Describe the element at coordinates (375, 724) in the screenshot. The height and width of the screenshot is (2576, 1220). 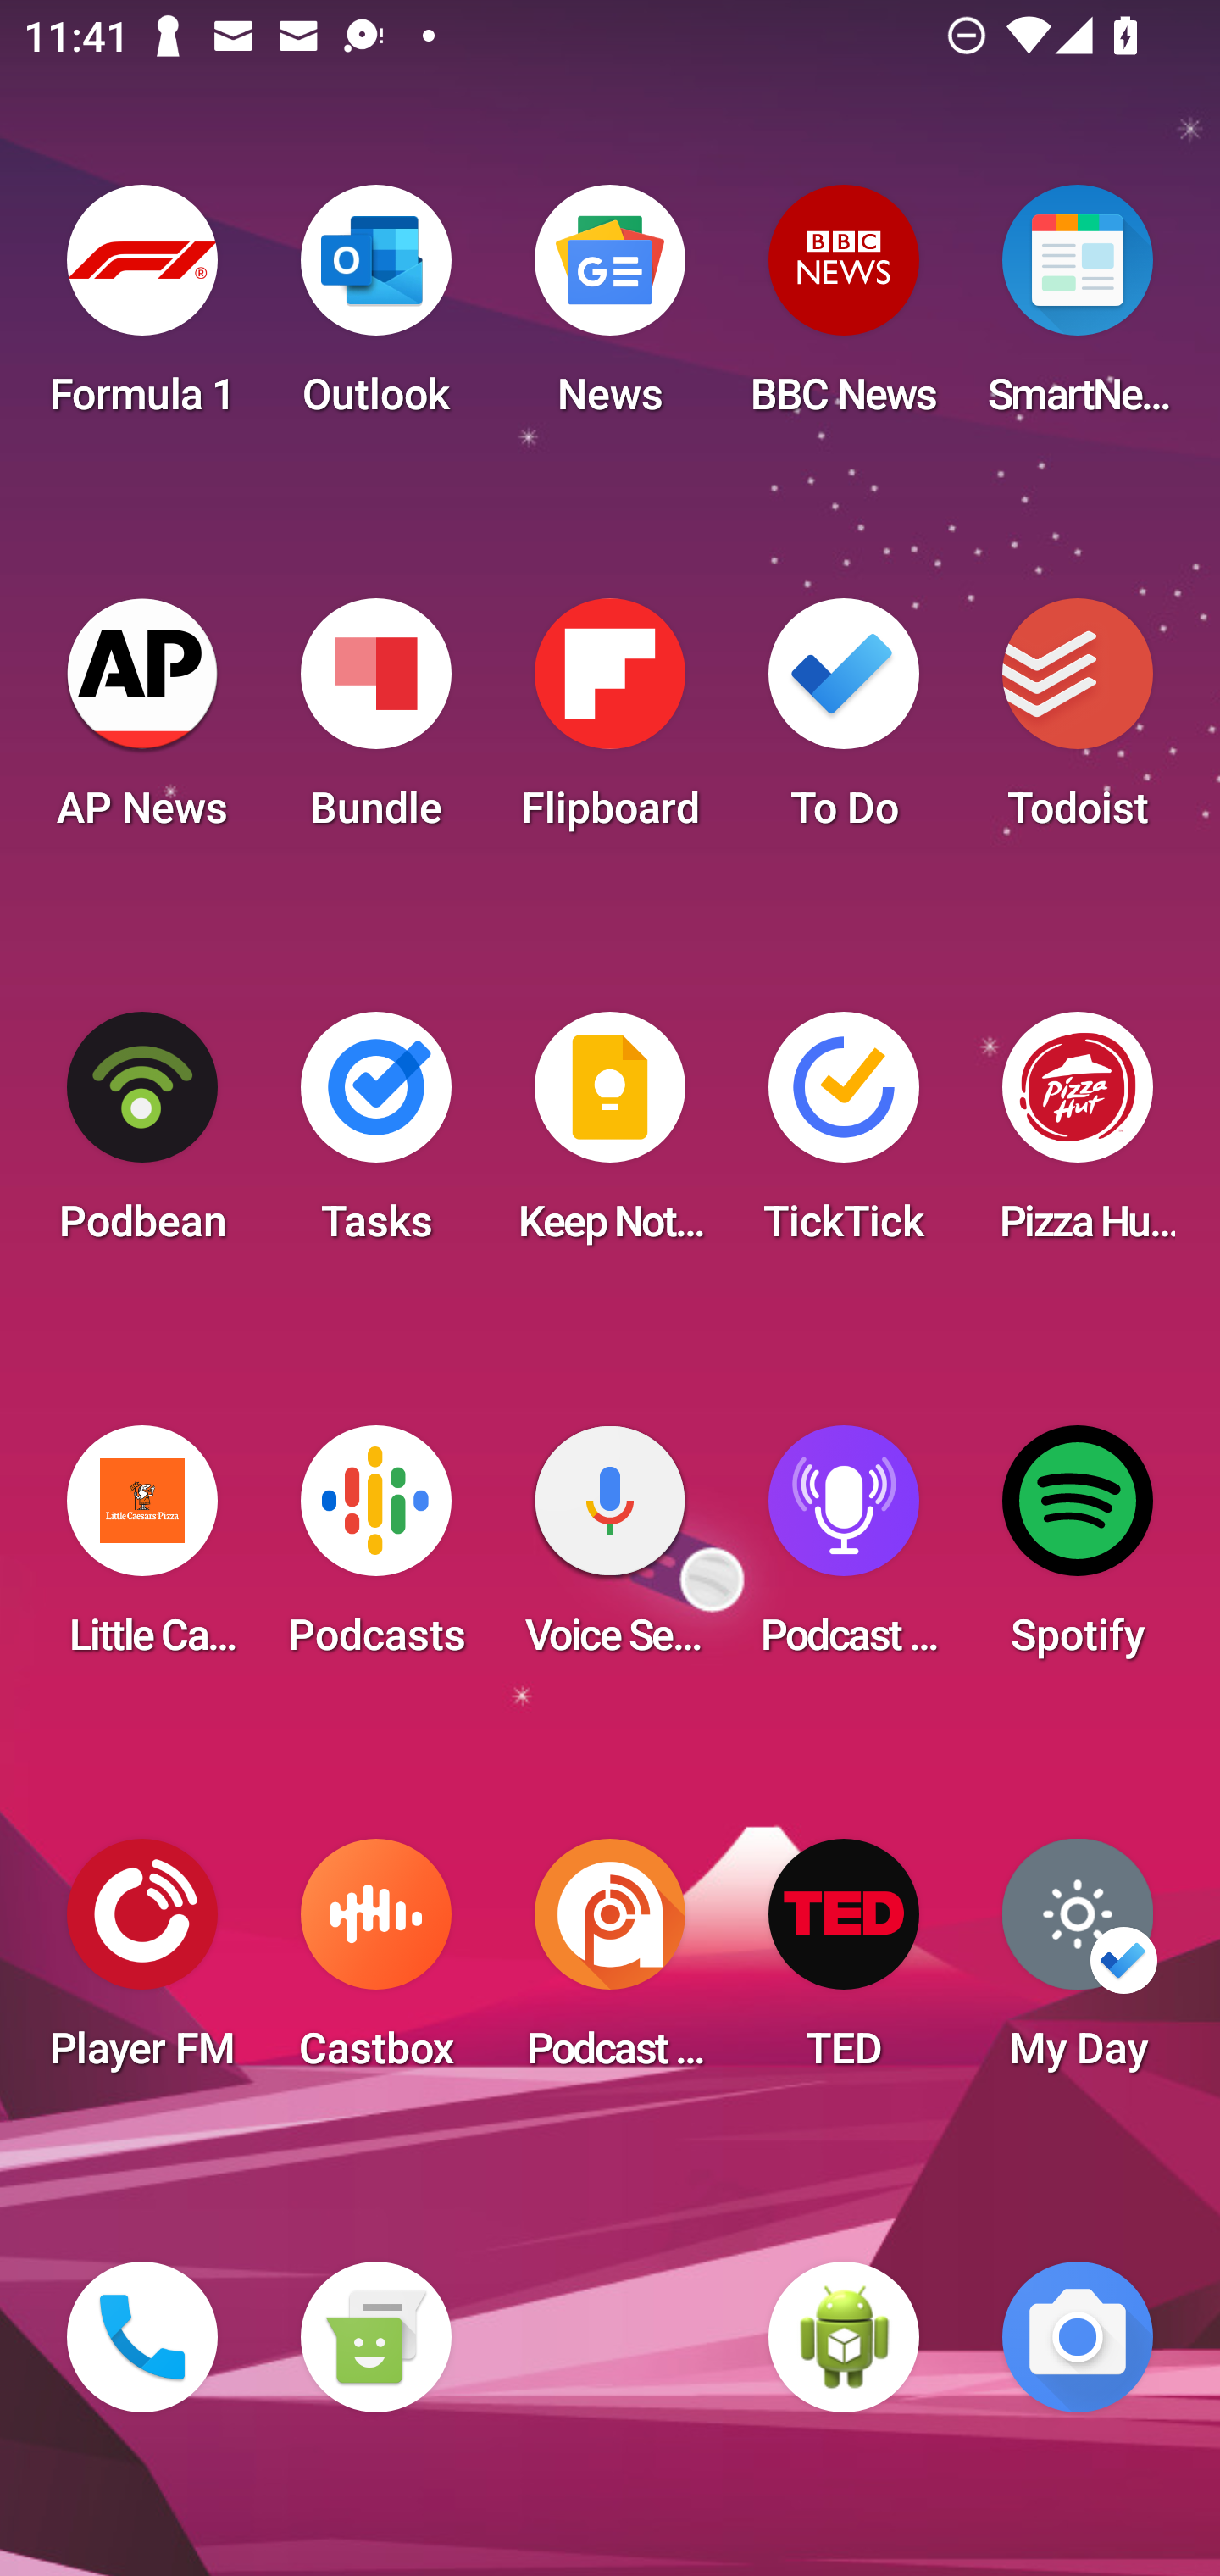
I see `Bundle` at that location.